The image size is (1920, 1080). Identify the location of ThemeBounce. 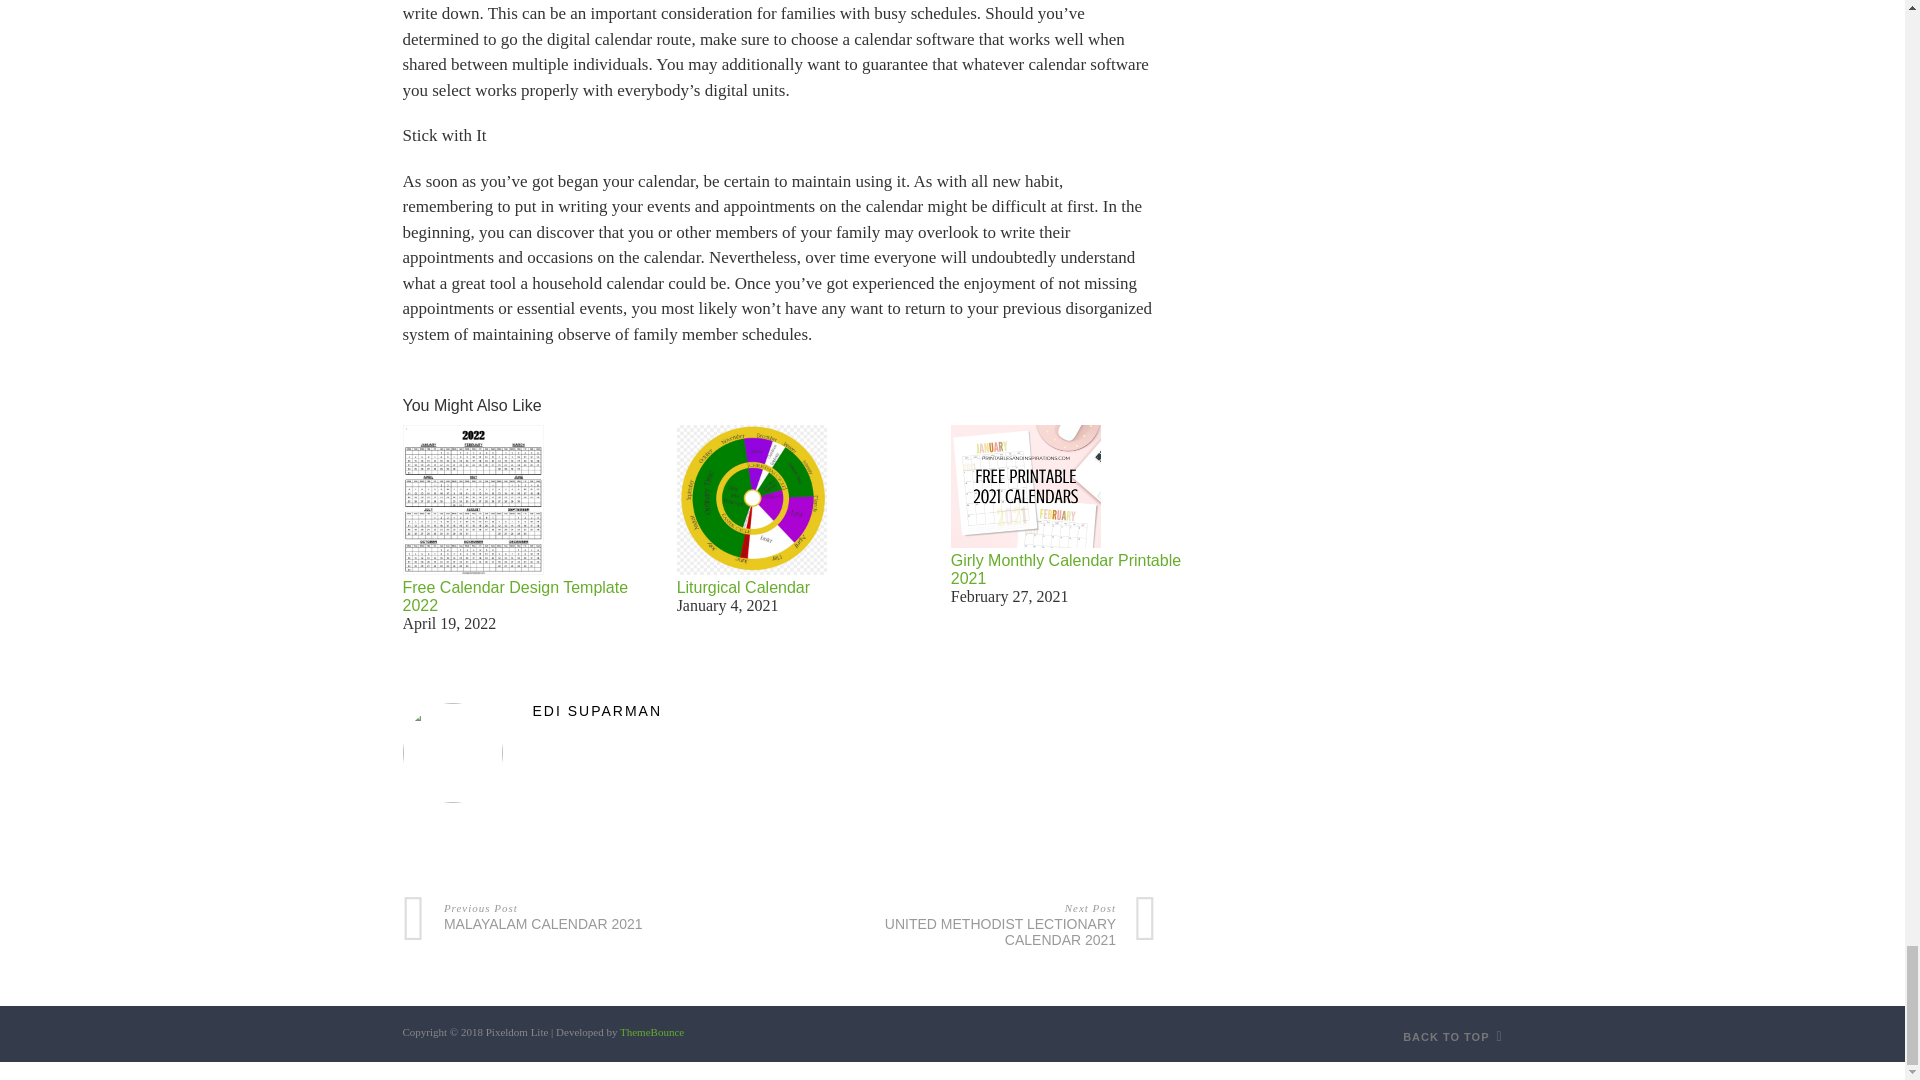
(1065, 569).